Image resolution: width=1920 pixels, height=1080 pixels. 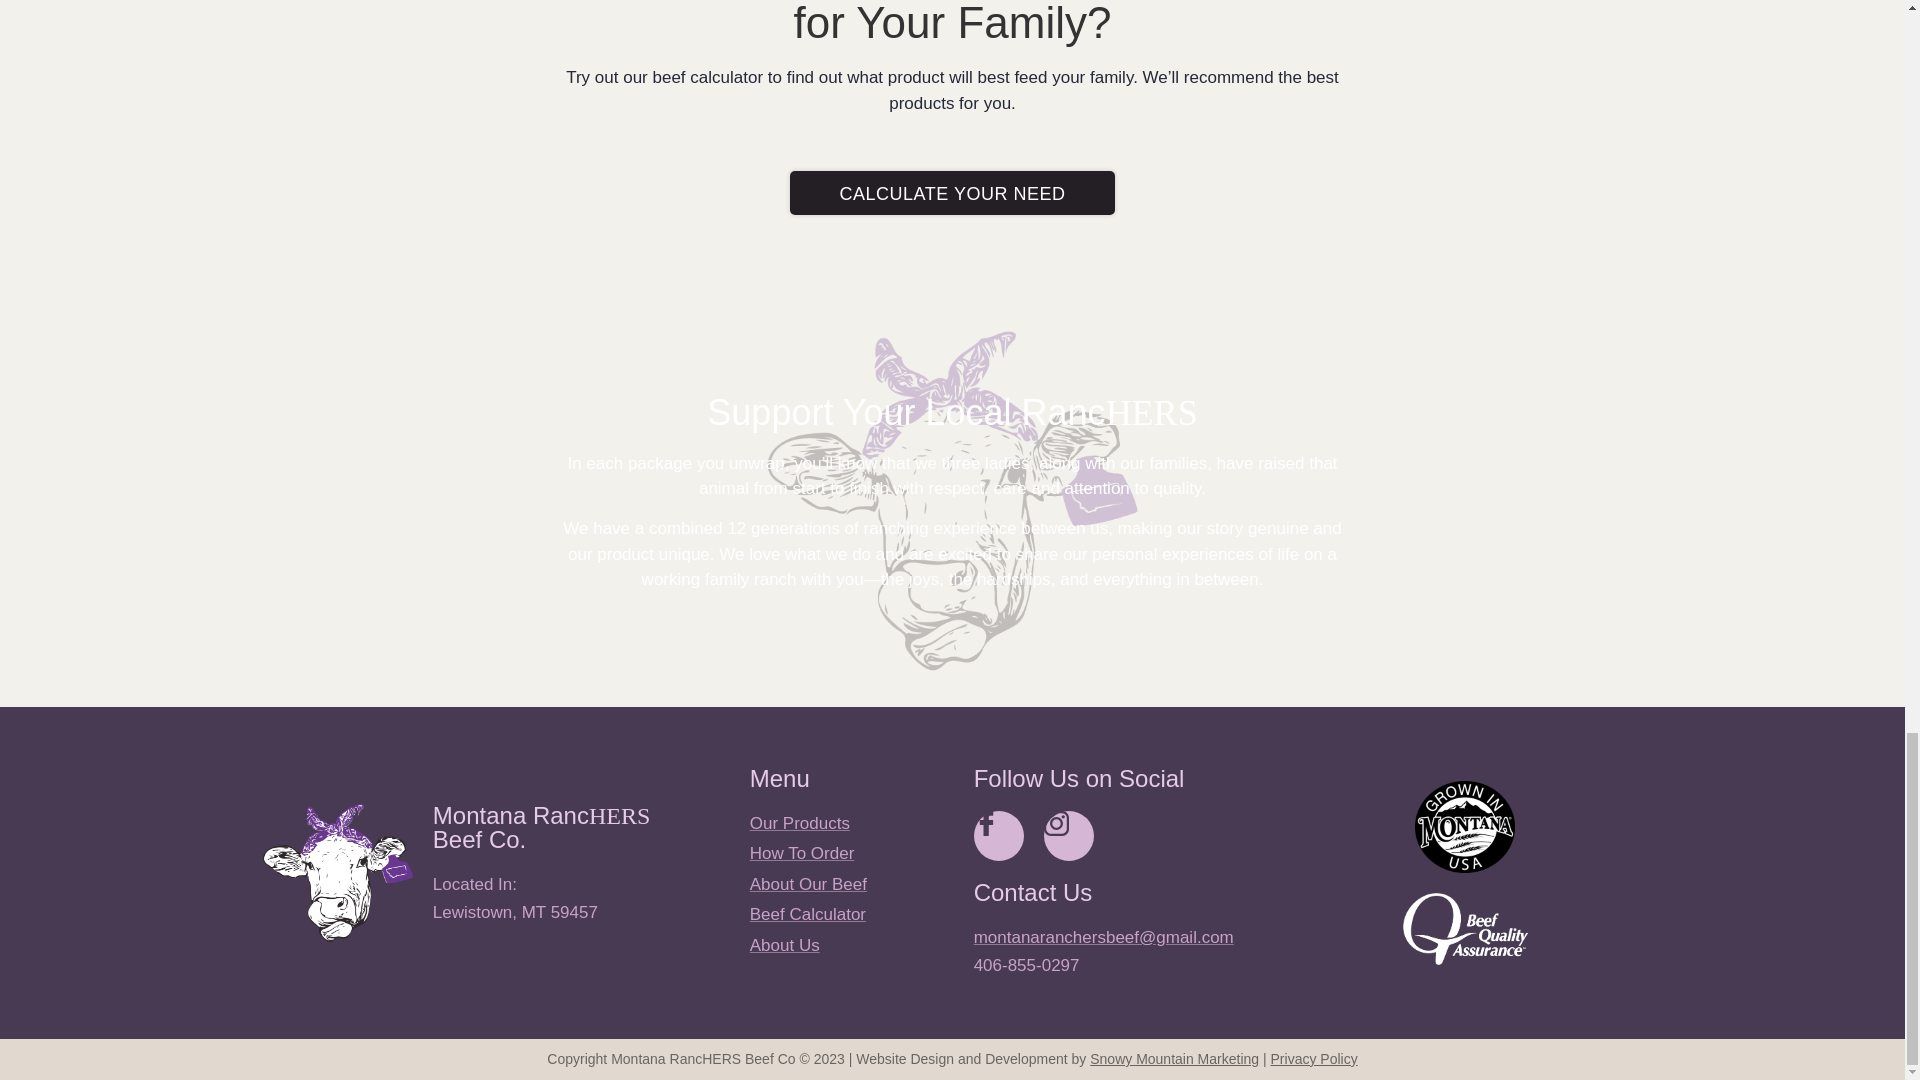 What do you see at coordinates (852, 884) in the screenshot?
I see `About Our Beef` at bounding box center [852, 884].